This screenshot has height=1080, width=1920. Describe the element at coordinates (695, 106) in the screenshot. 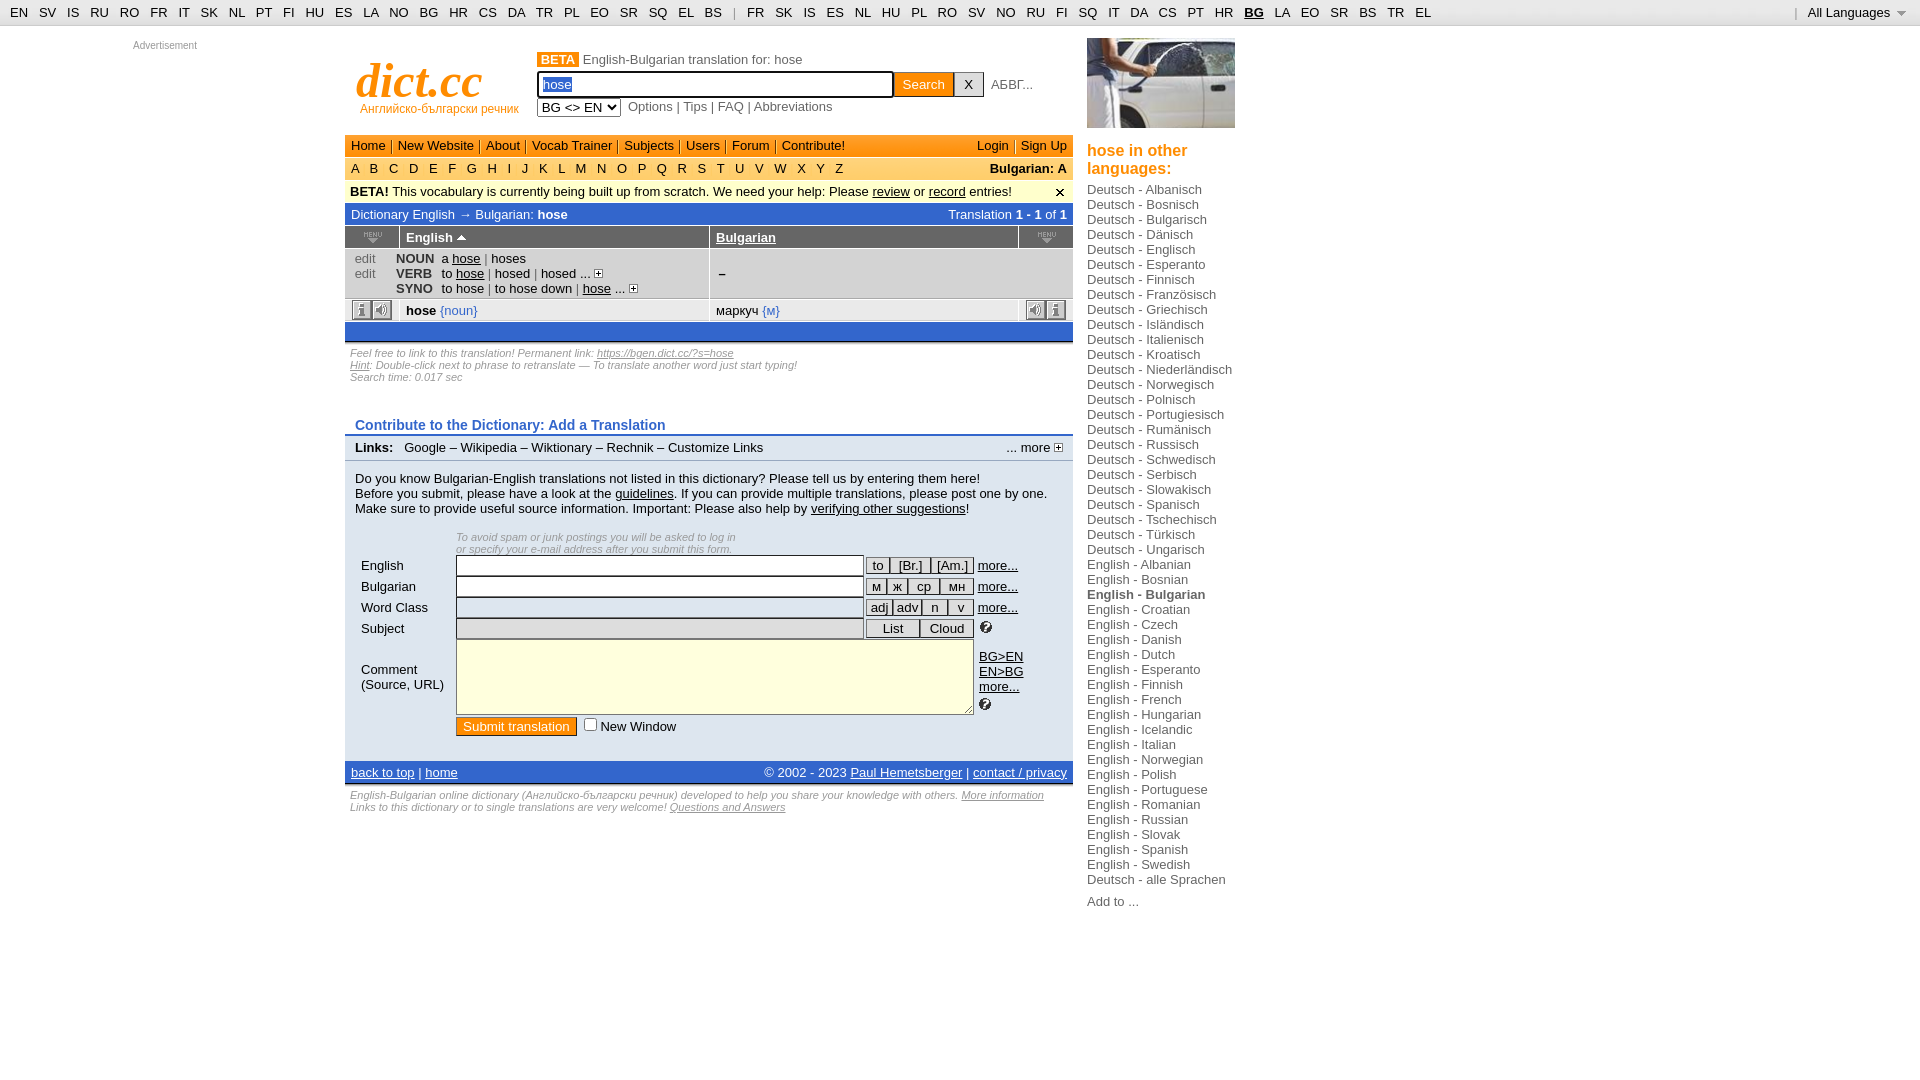

I see `Tips` at that location.